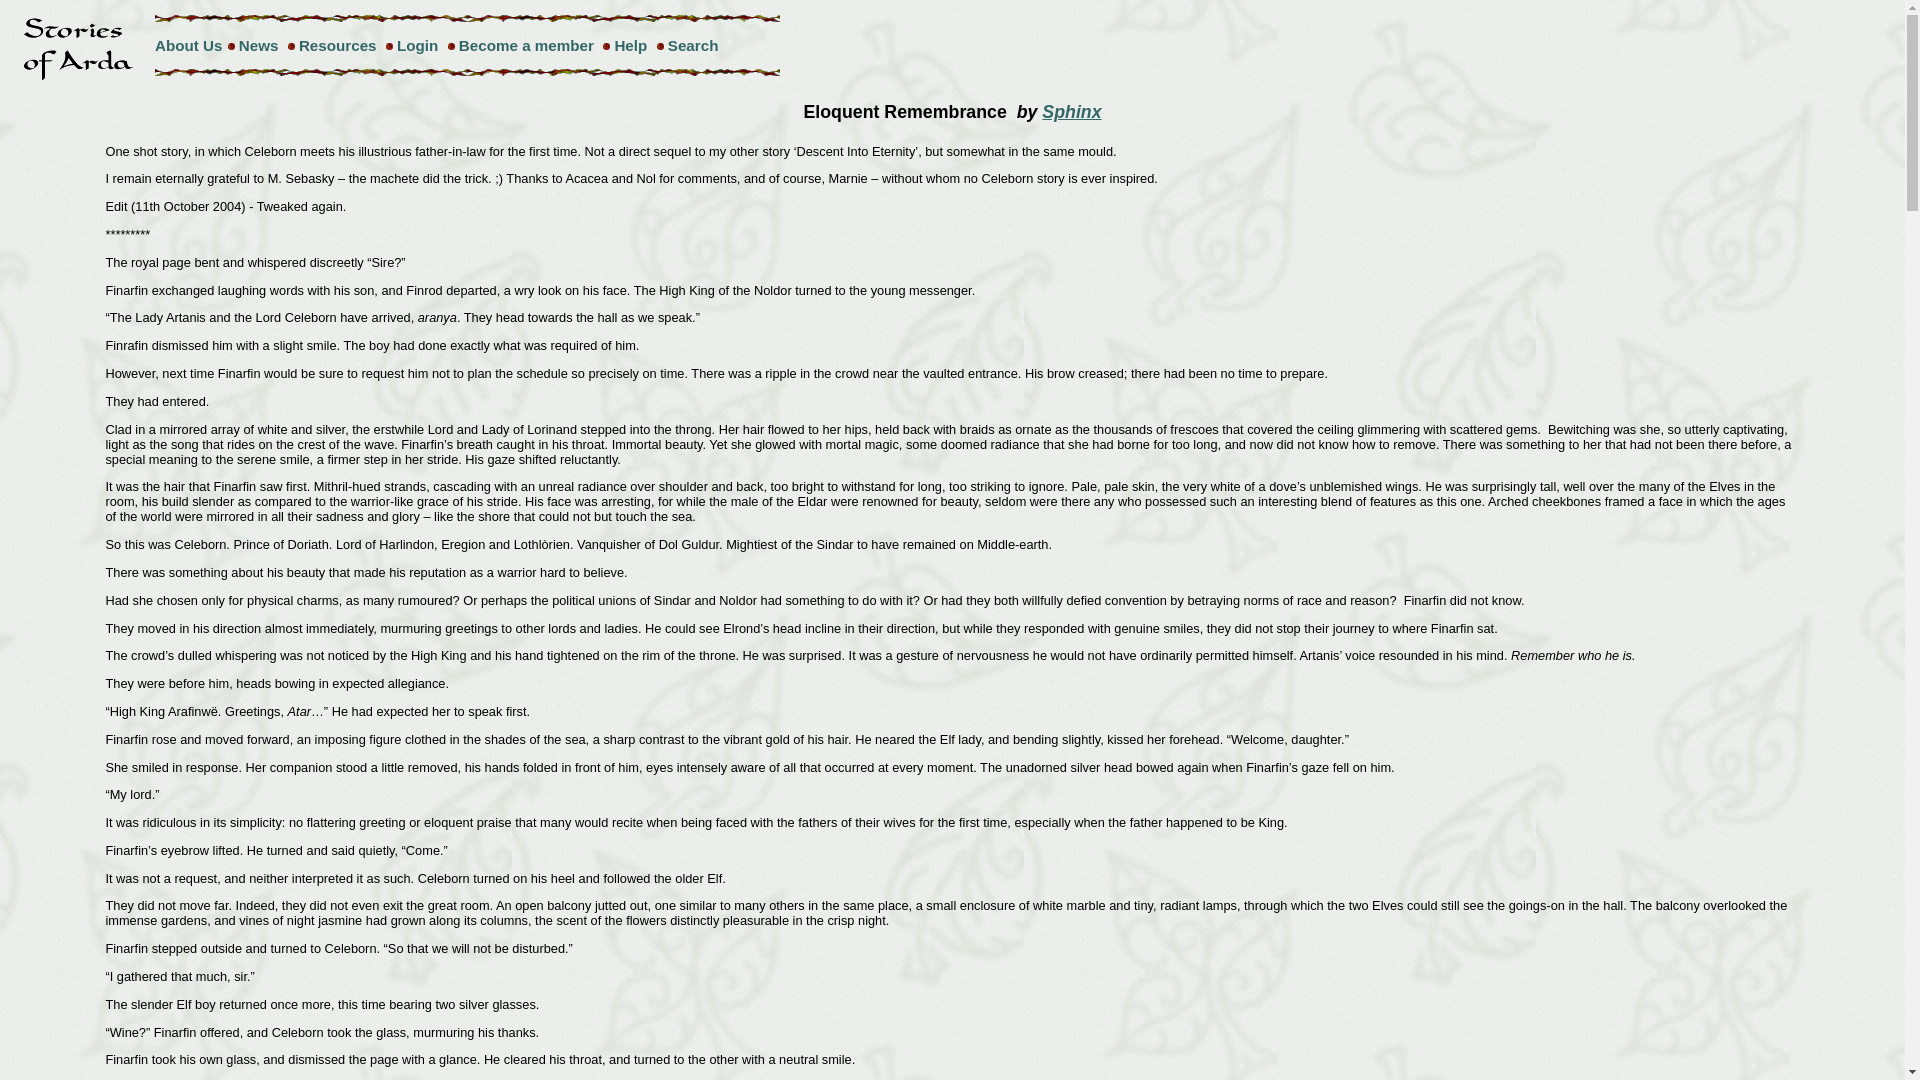  What do you see at coordinates (417, 45) in the screenshot?
I see `Login` at bounding box center [417, 45].